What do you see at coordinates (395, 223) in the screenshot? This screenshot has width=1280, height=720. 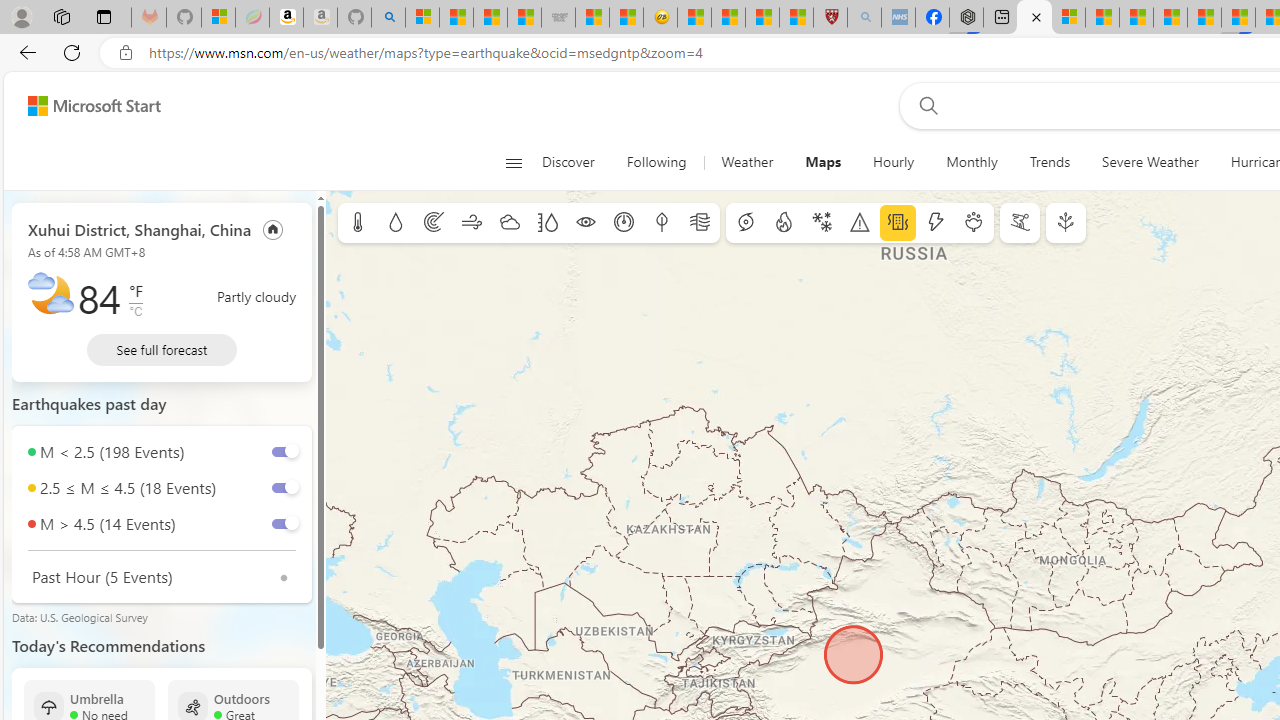 I see `Precipitation` at bounding box center [395, 223].